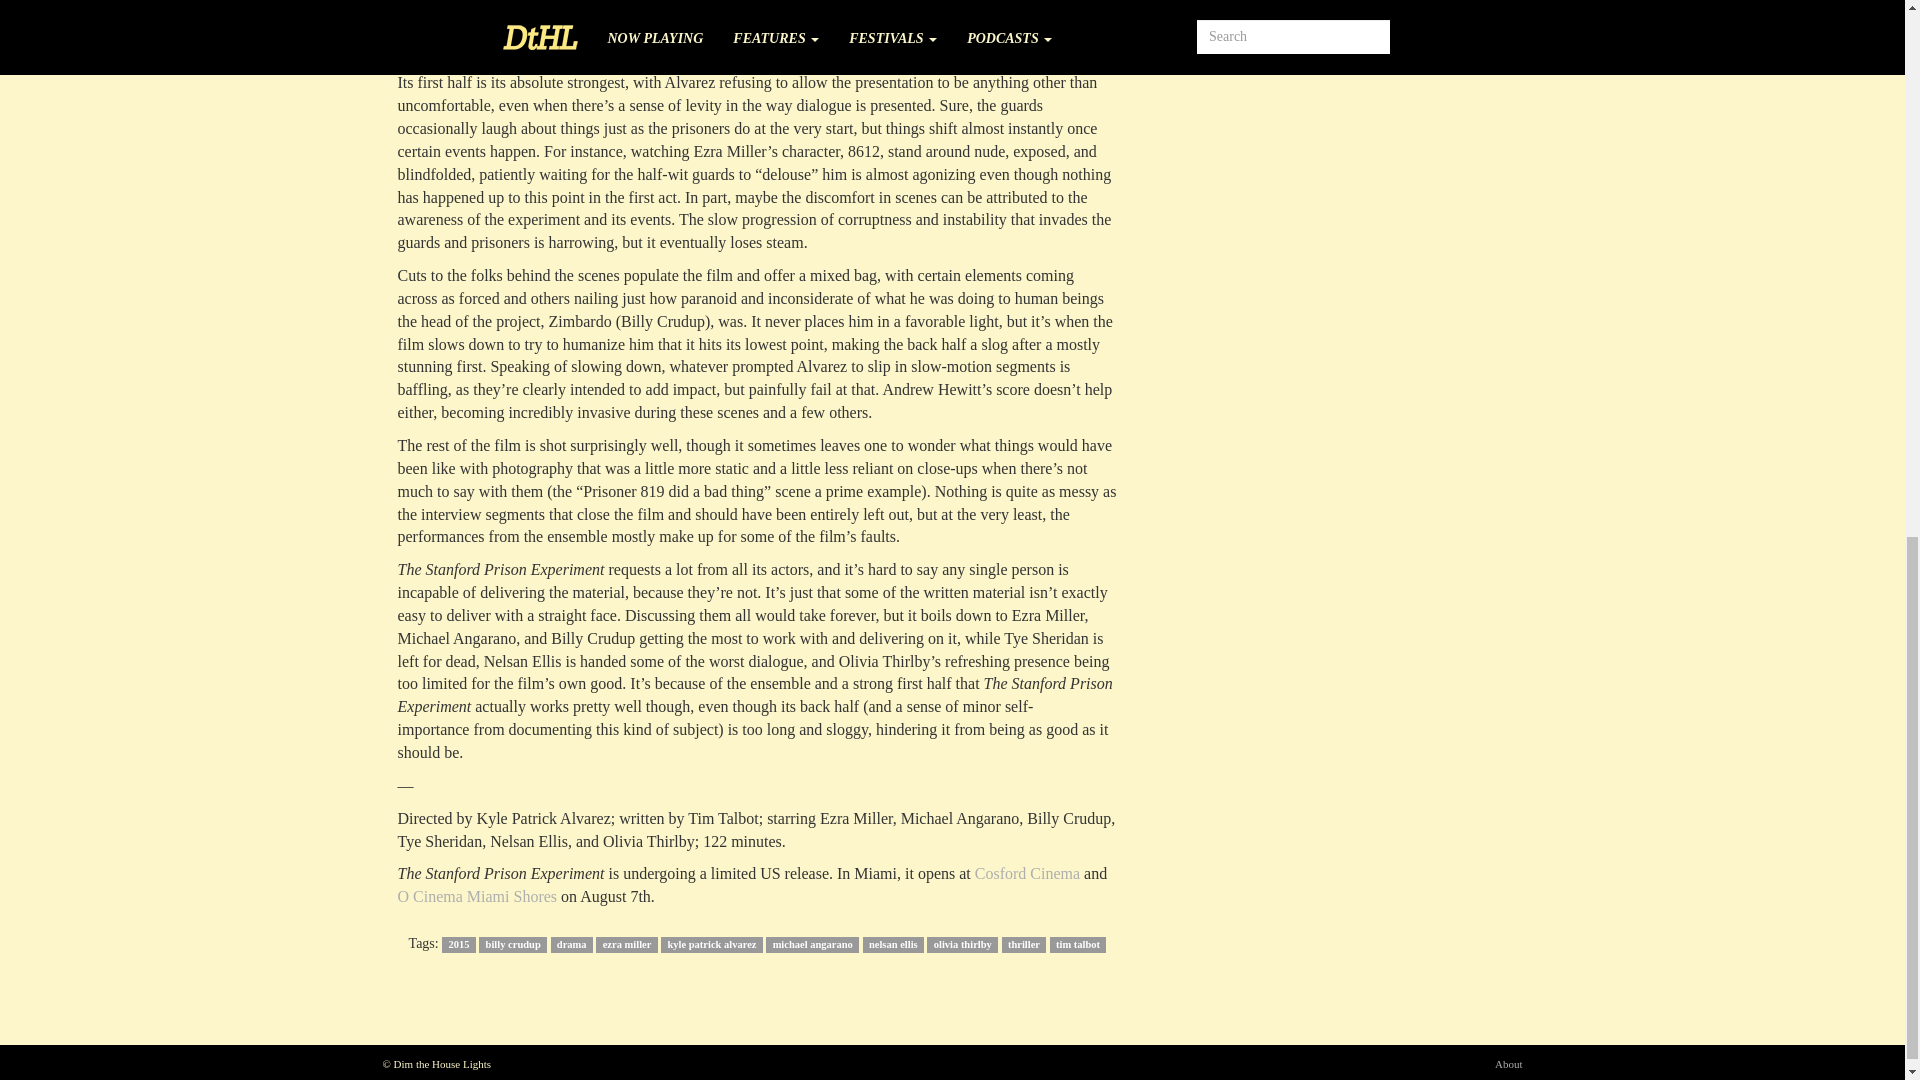 This screenshot has width=1920, height=1080. Describe the element at coordinates (572, 944) in the screenshot. I see `drama` at that location.